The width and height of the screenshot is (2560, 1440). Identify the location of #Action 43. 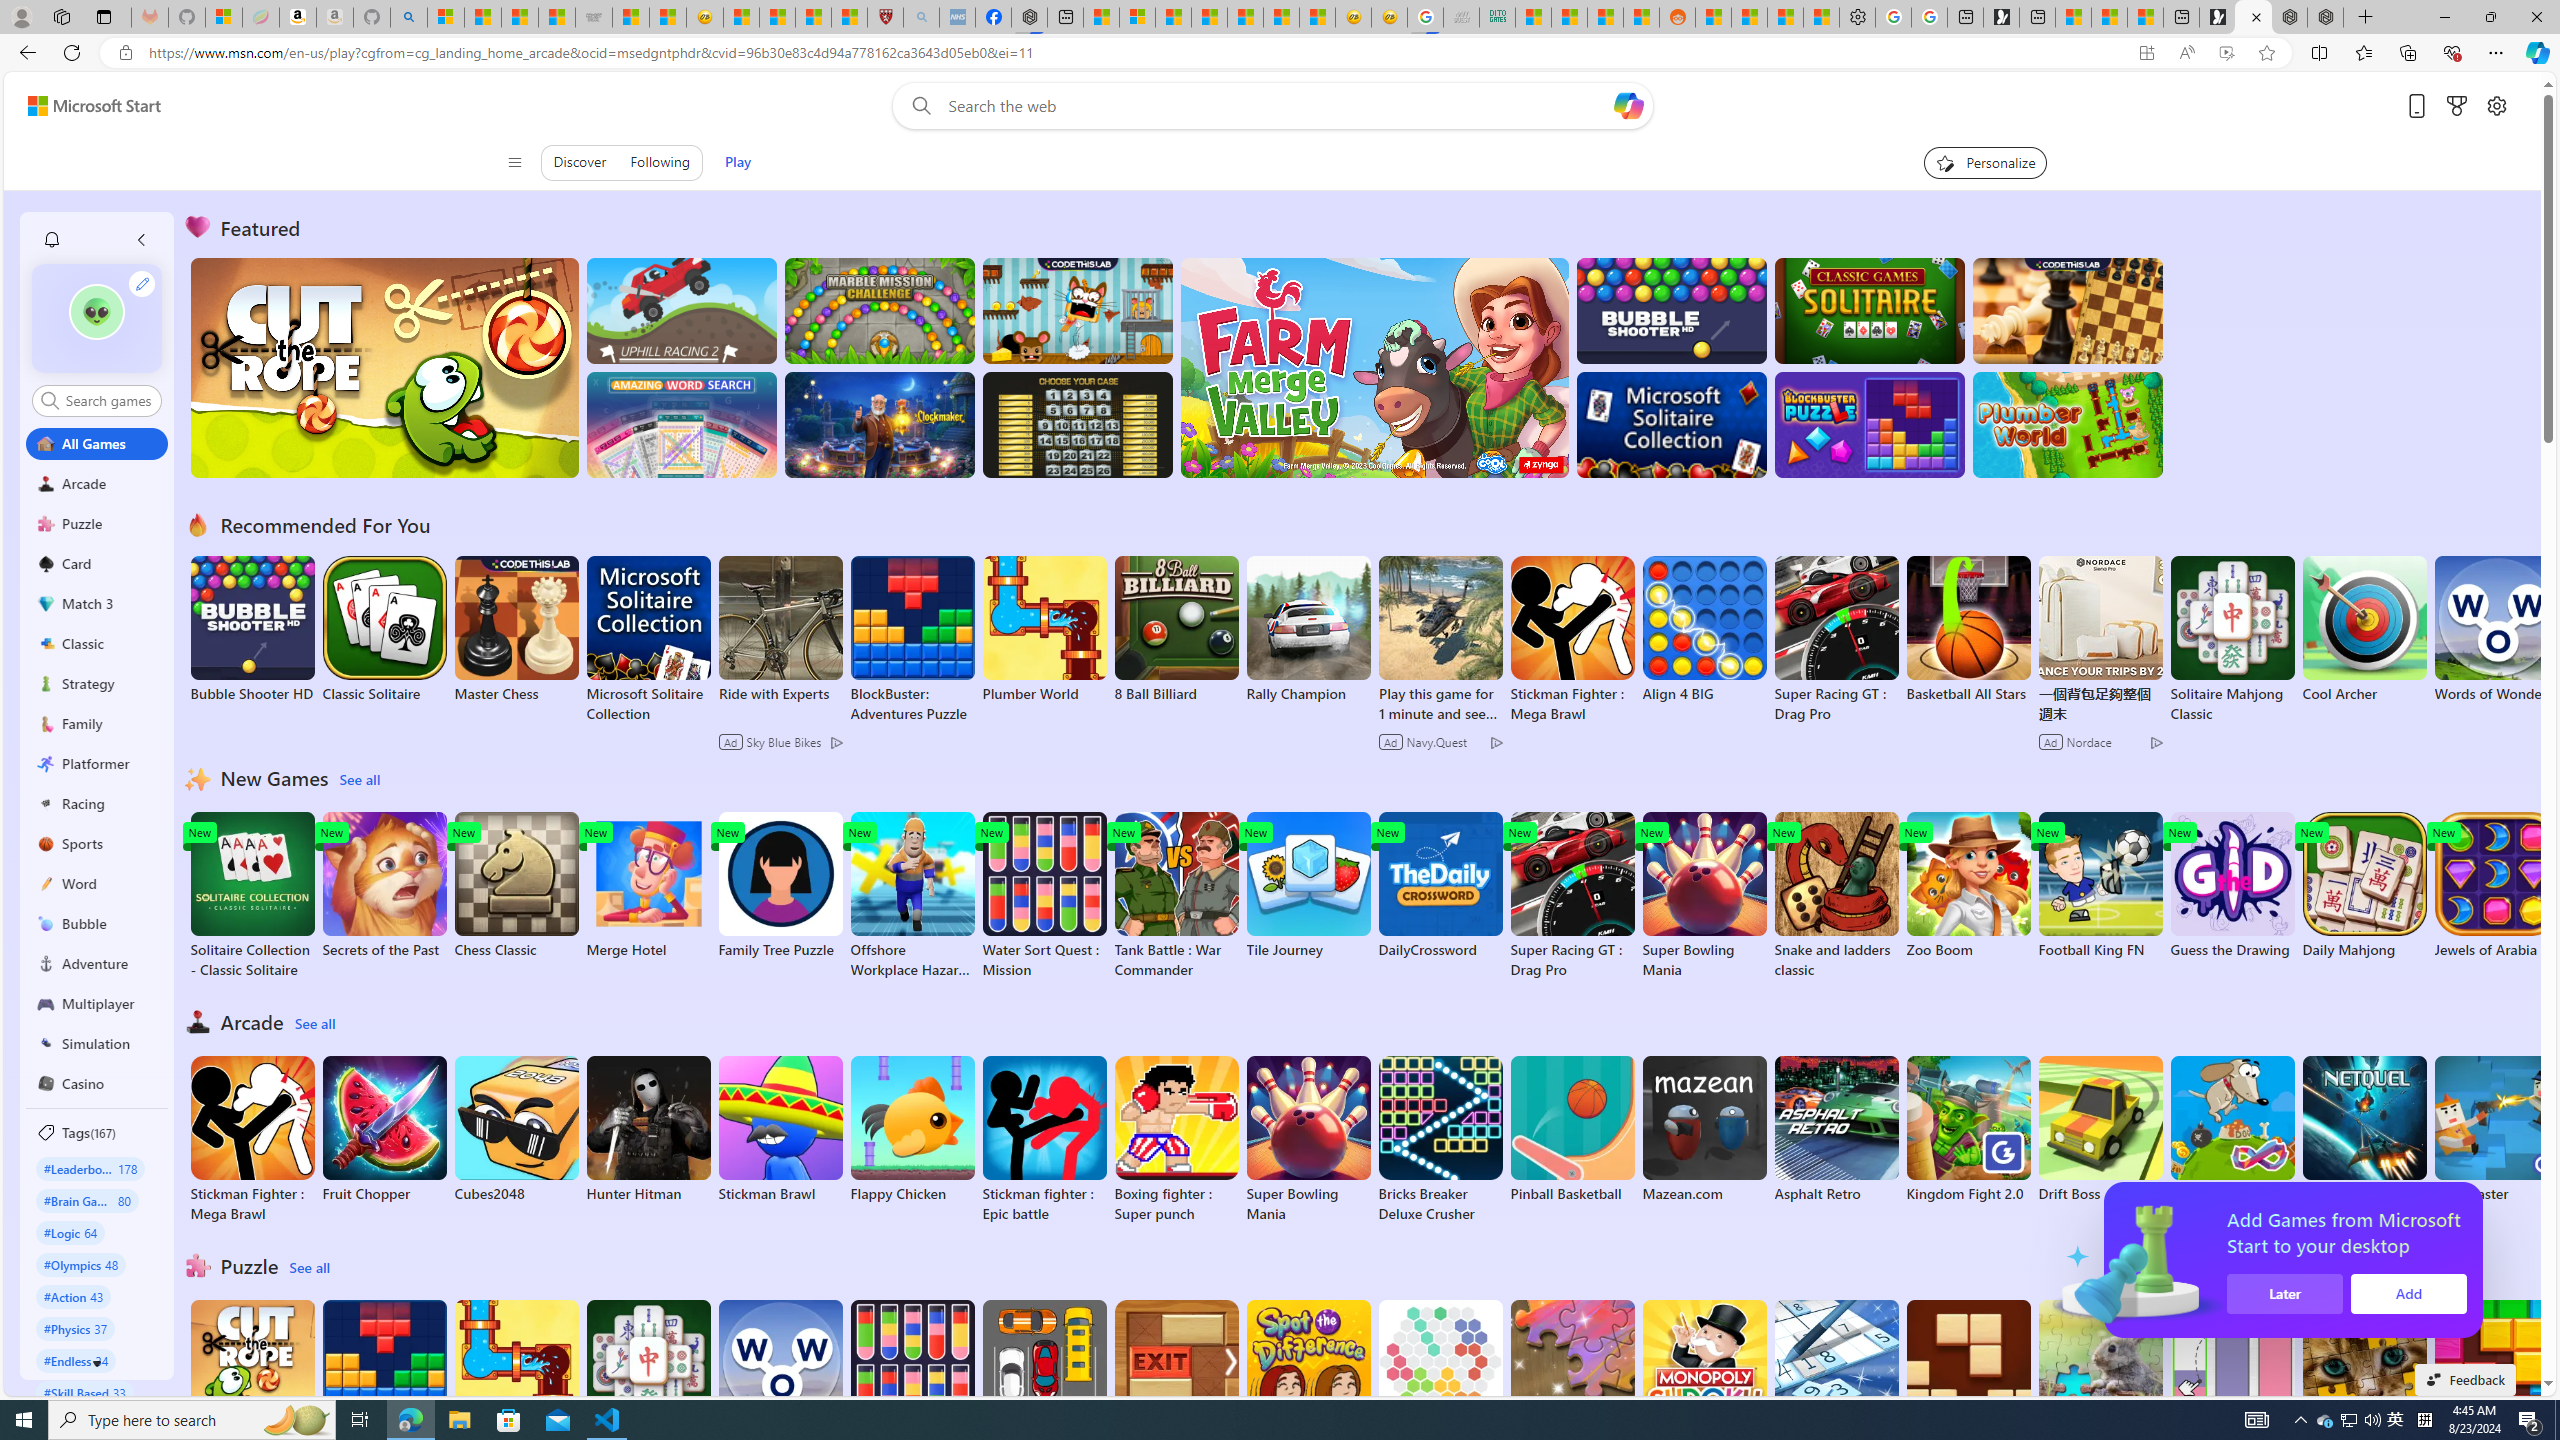
(74, 1296).